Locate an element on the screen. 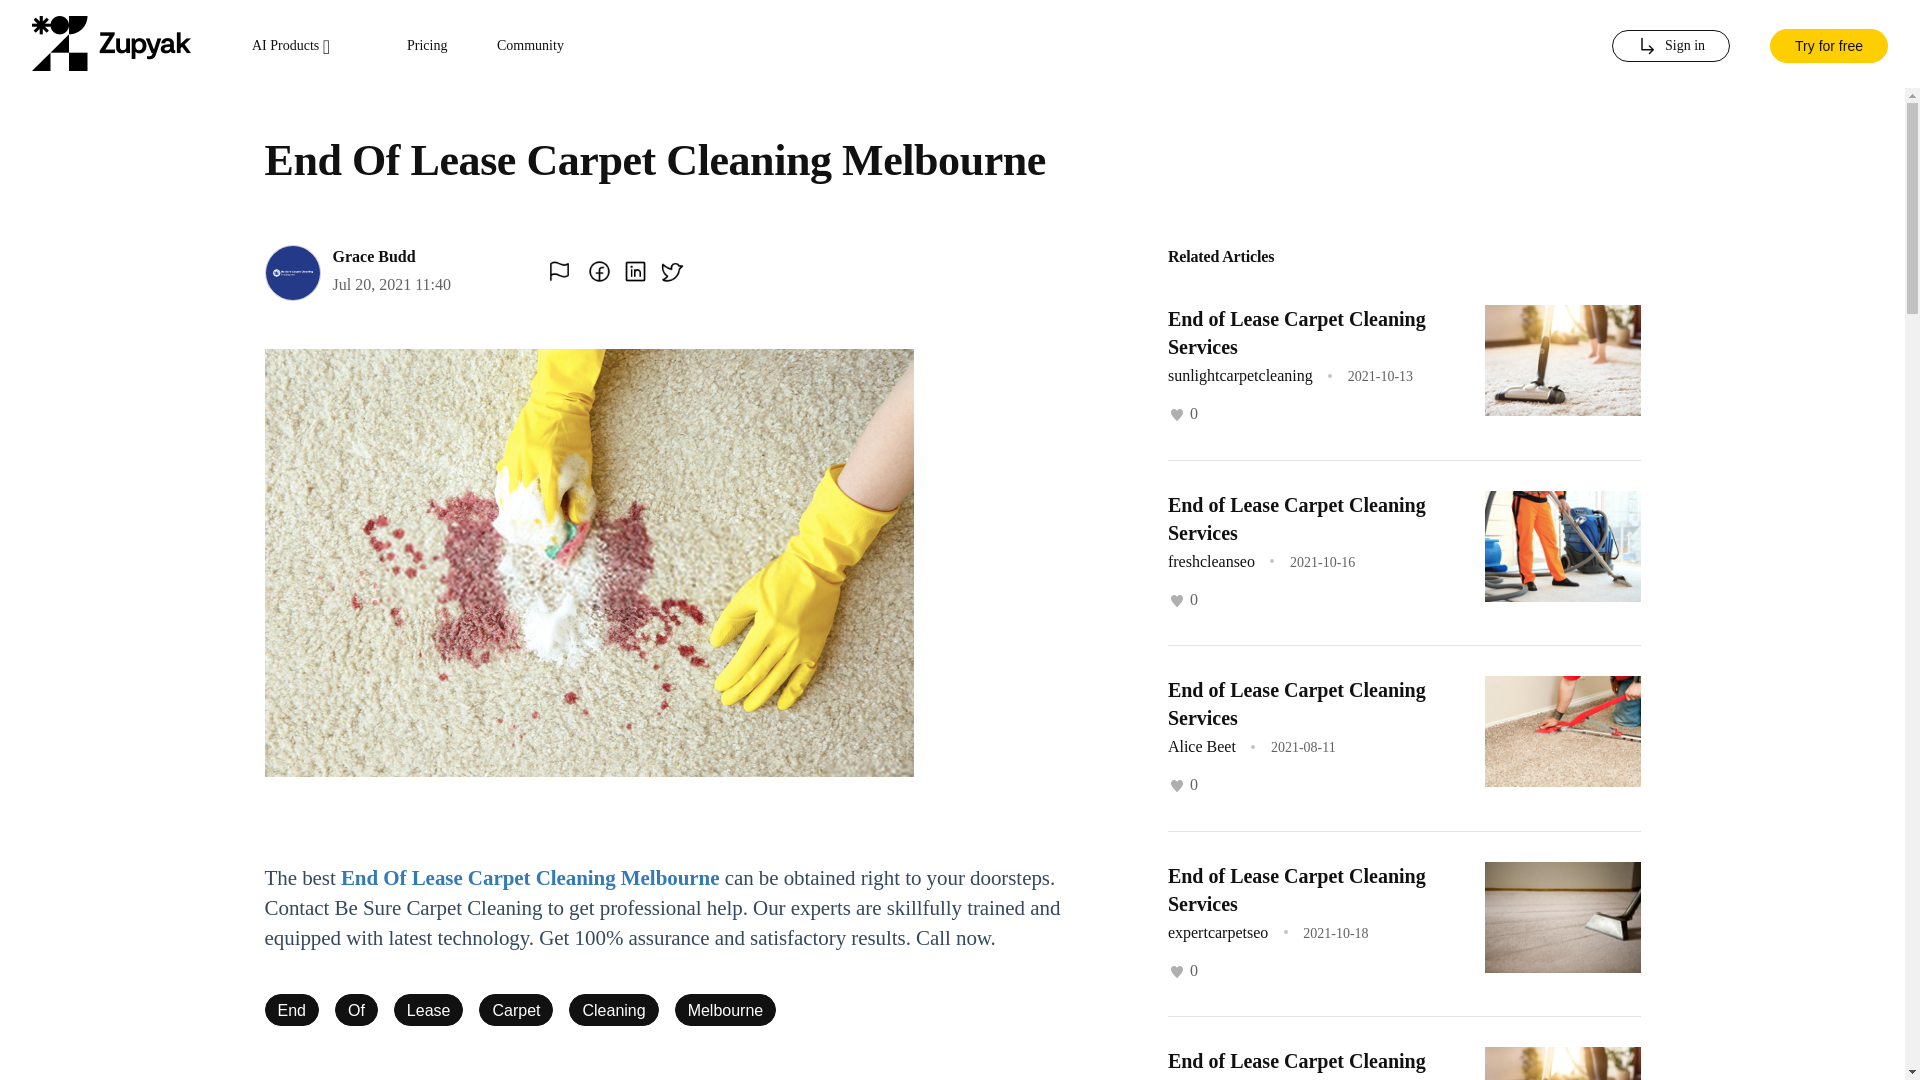  End of Lease Carpet Cleaning Services is located at coordinates (1296, 1064).